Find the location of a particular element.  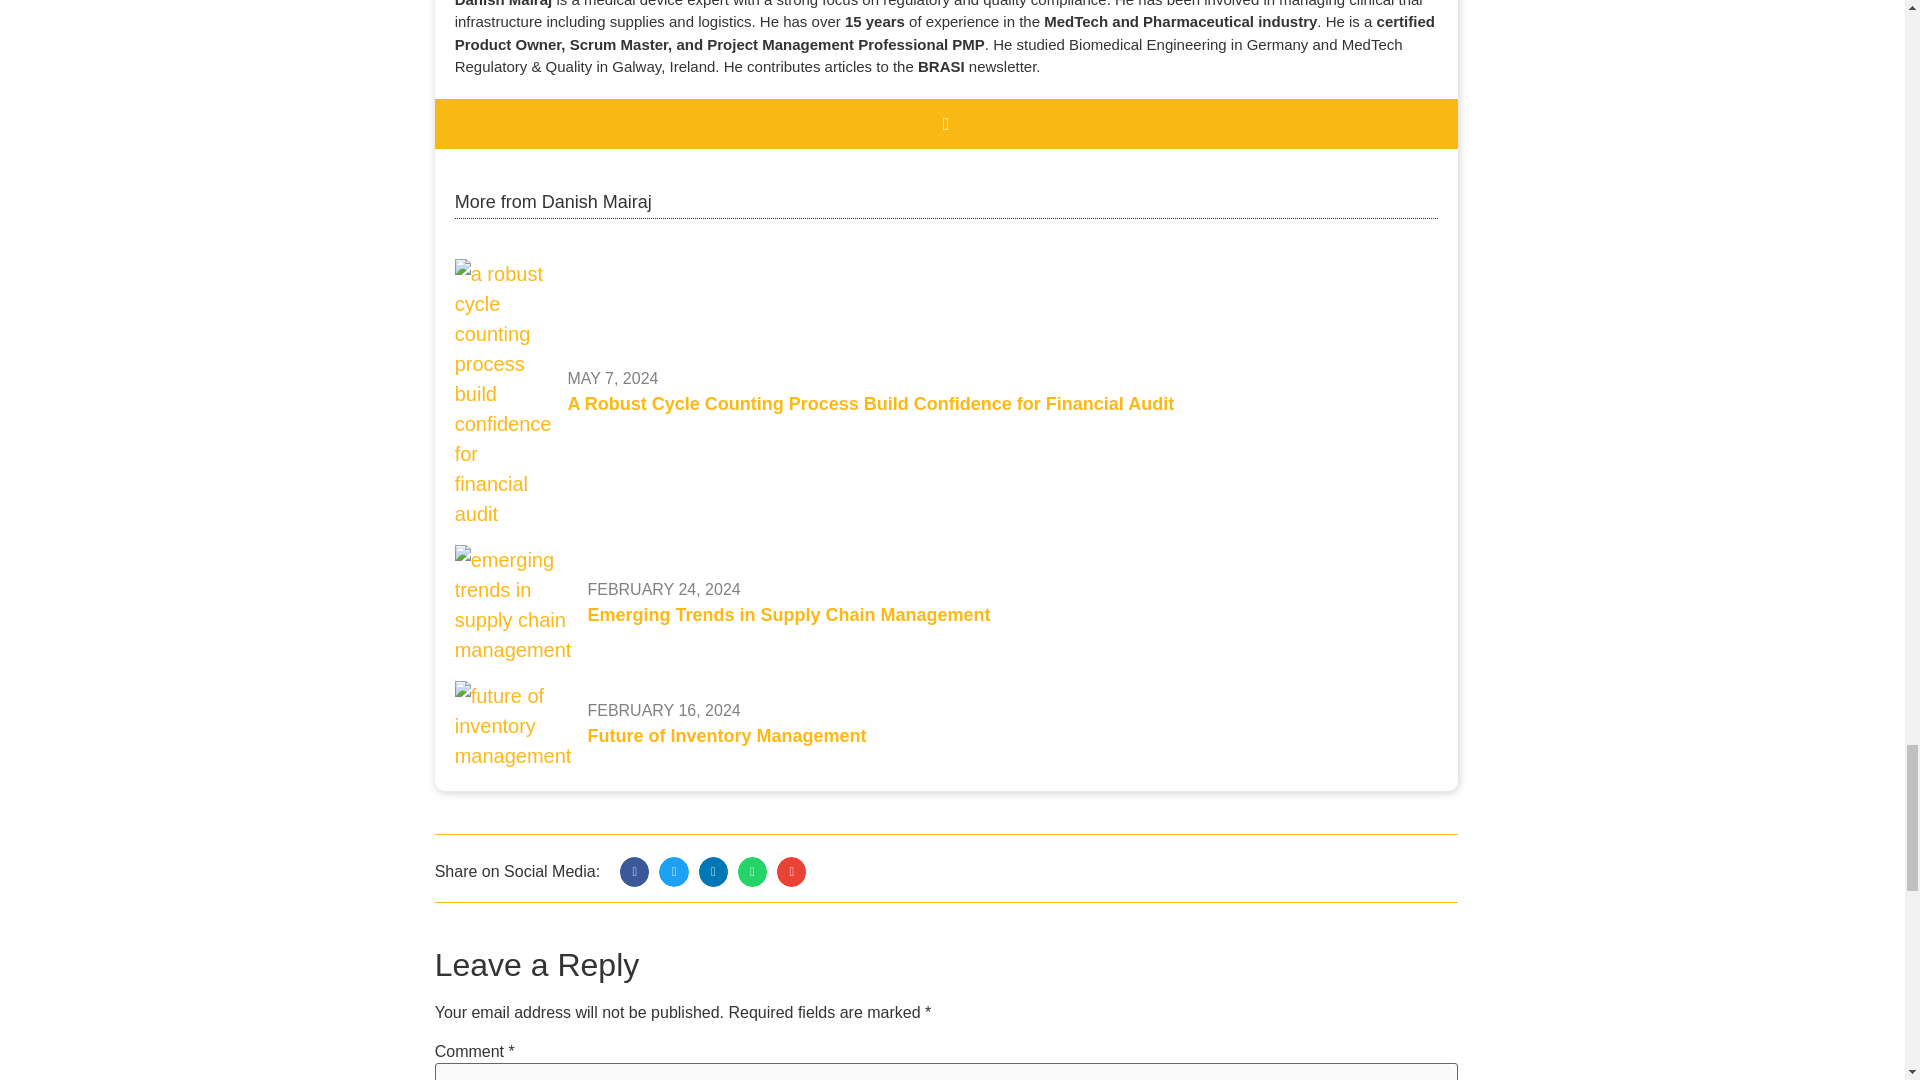

Emerging Trends in Supply Chain Management is located at coordinates (788, 614).